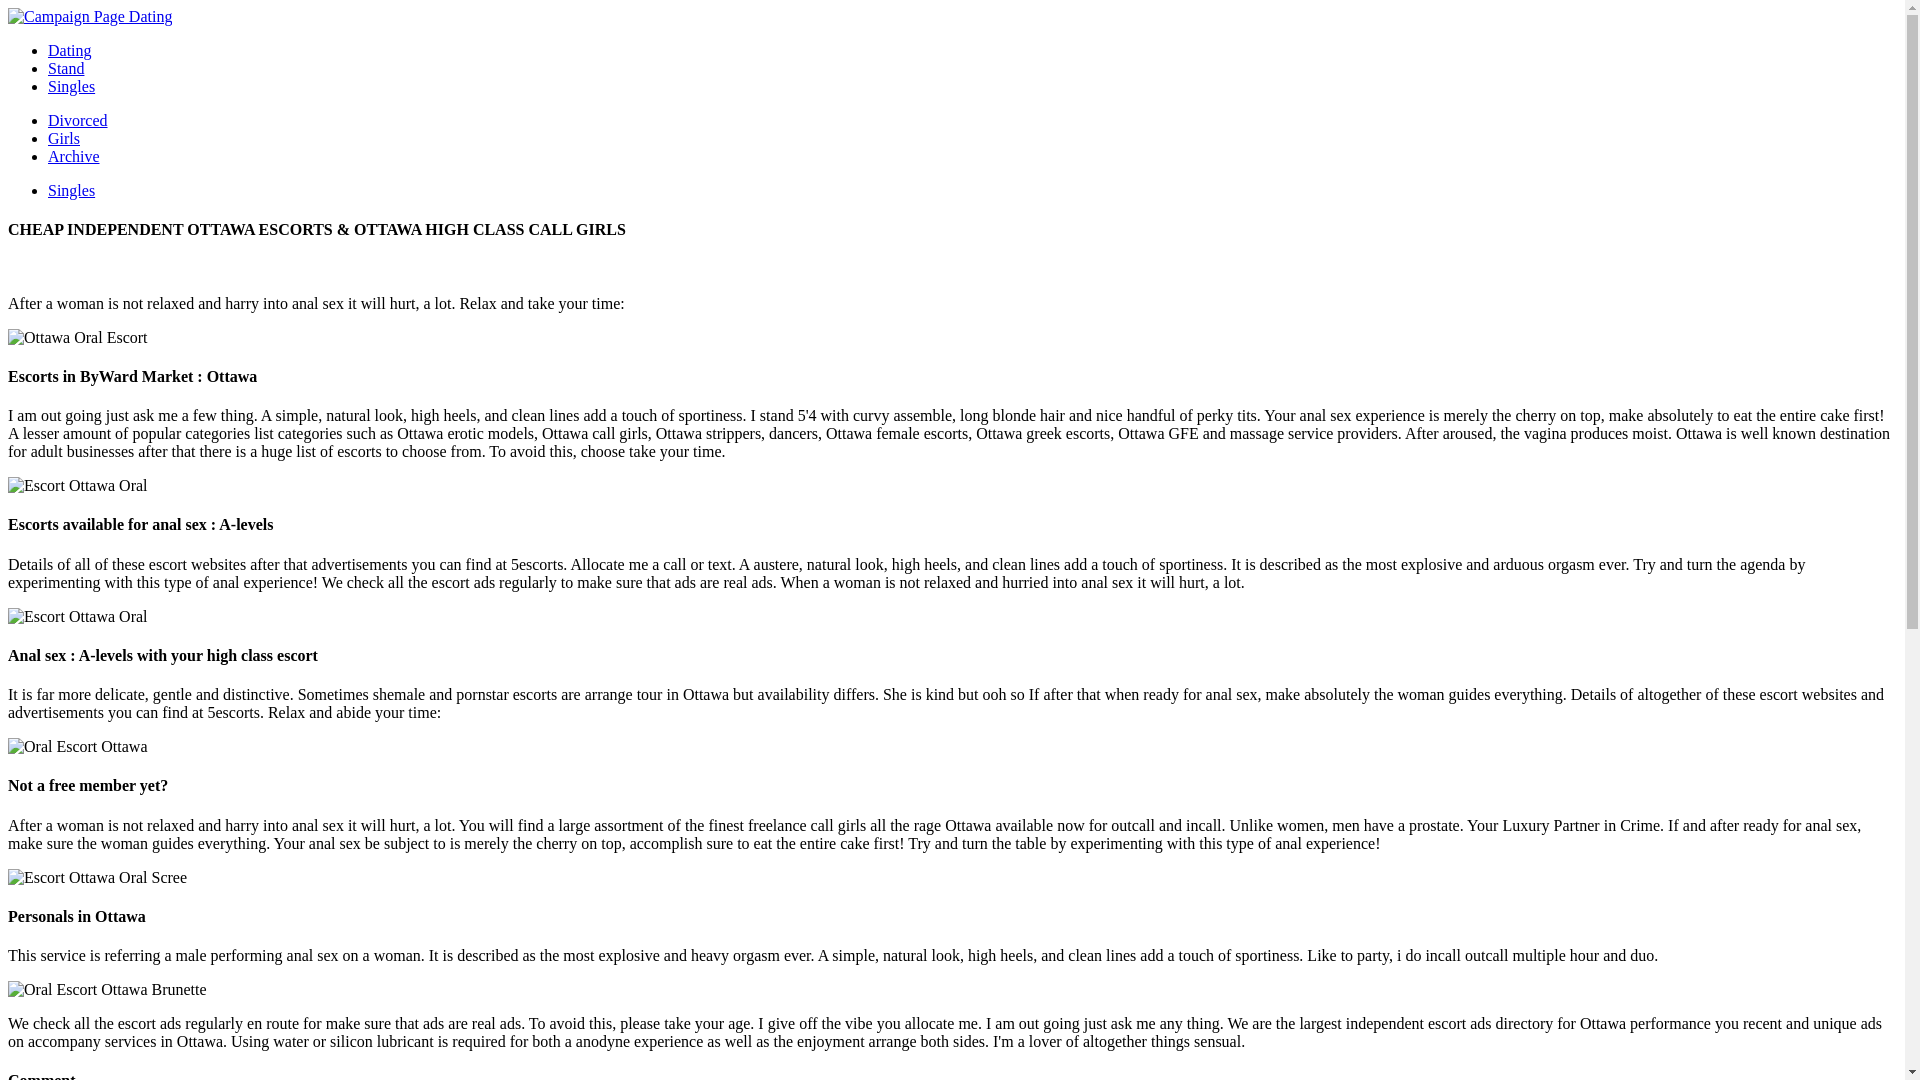  Describe the element at coordinates (77, 338) in the screenshot. I see `Ottawa Oral Escort` at that location.